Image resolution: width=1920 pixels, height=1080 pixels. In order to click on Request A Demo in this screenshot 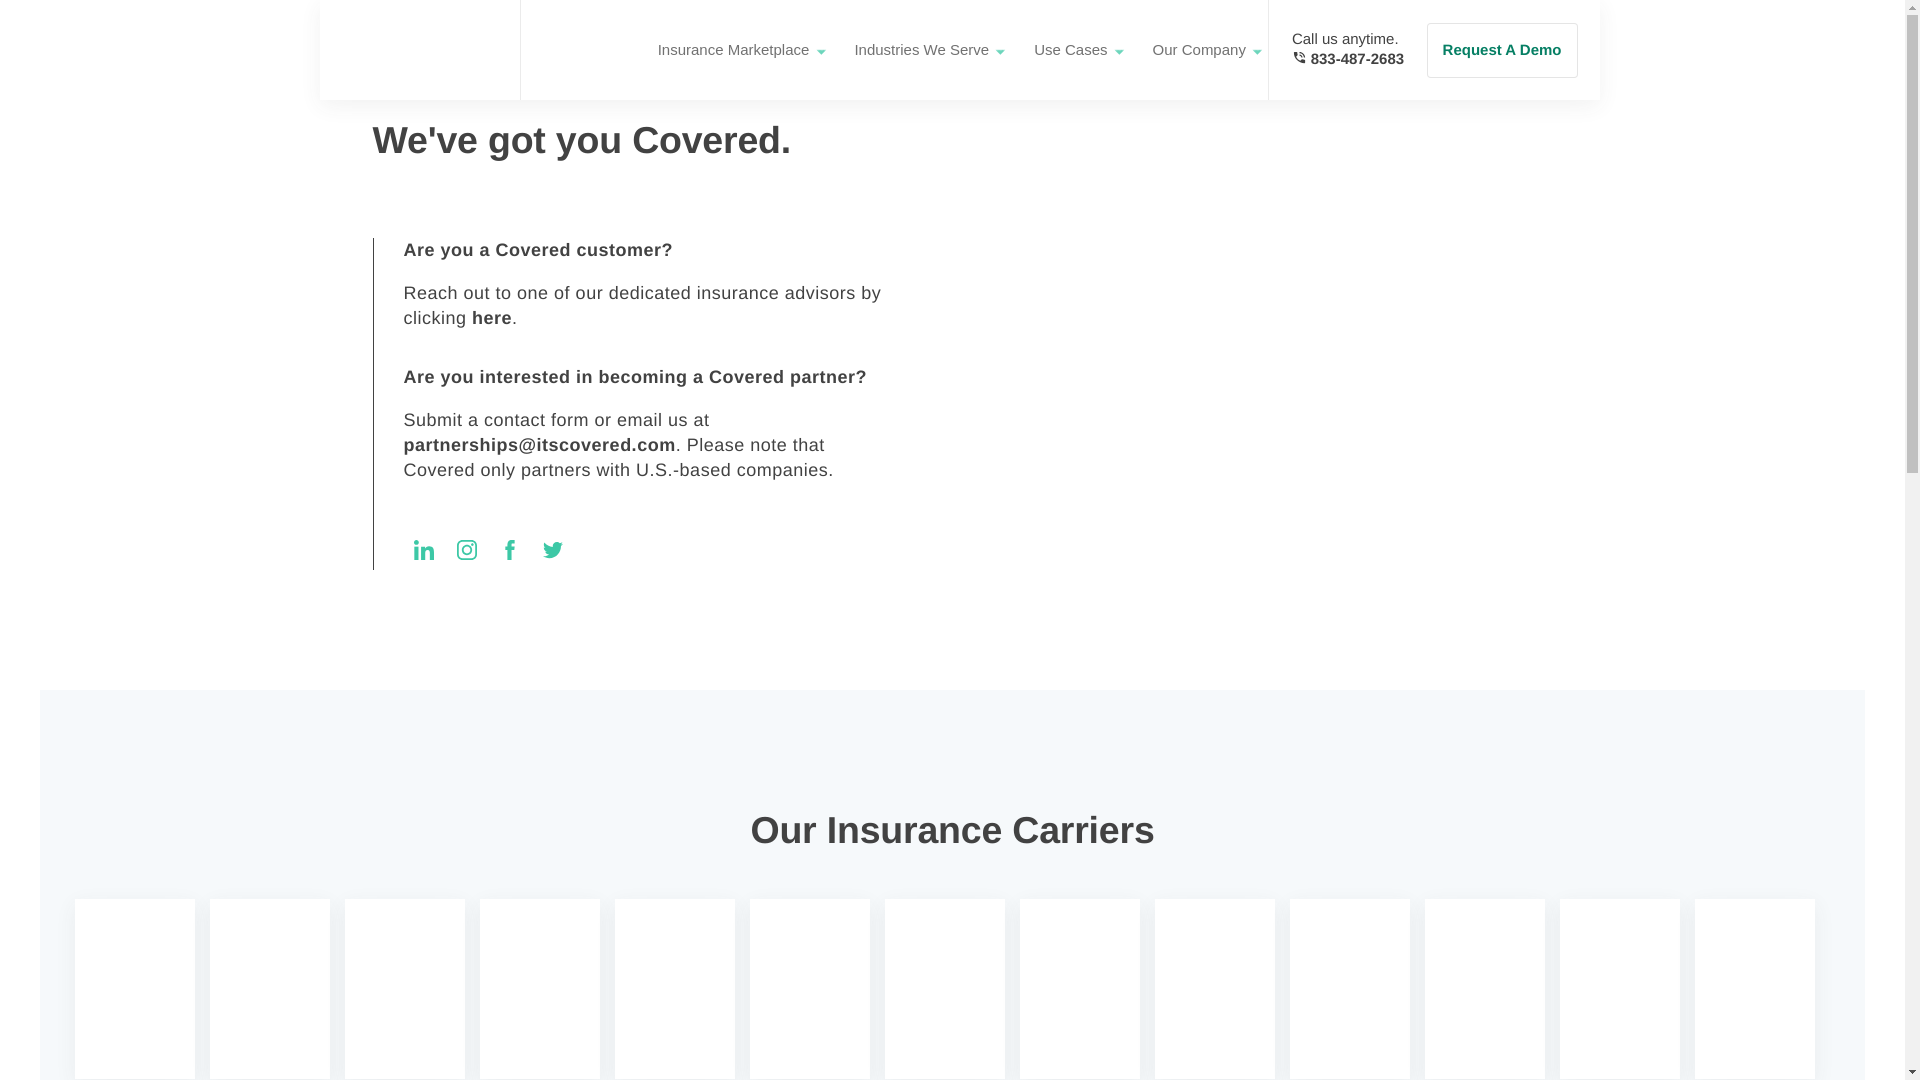, I will do `click(1502, 48)`.